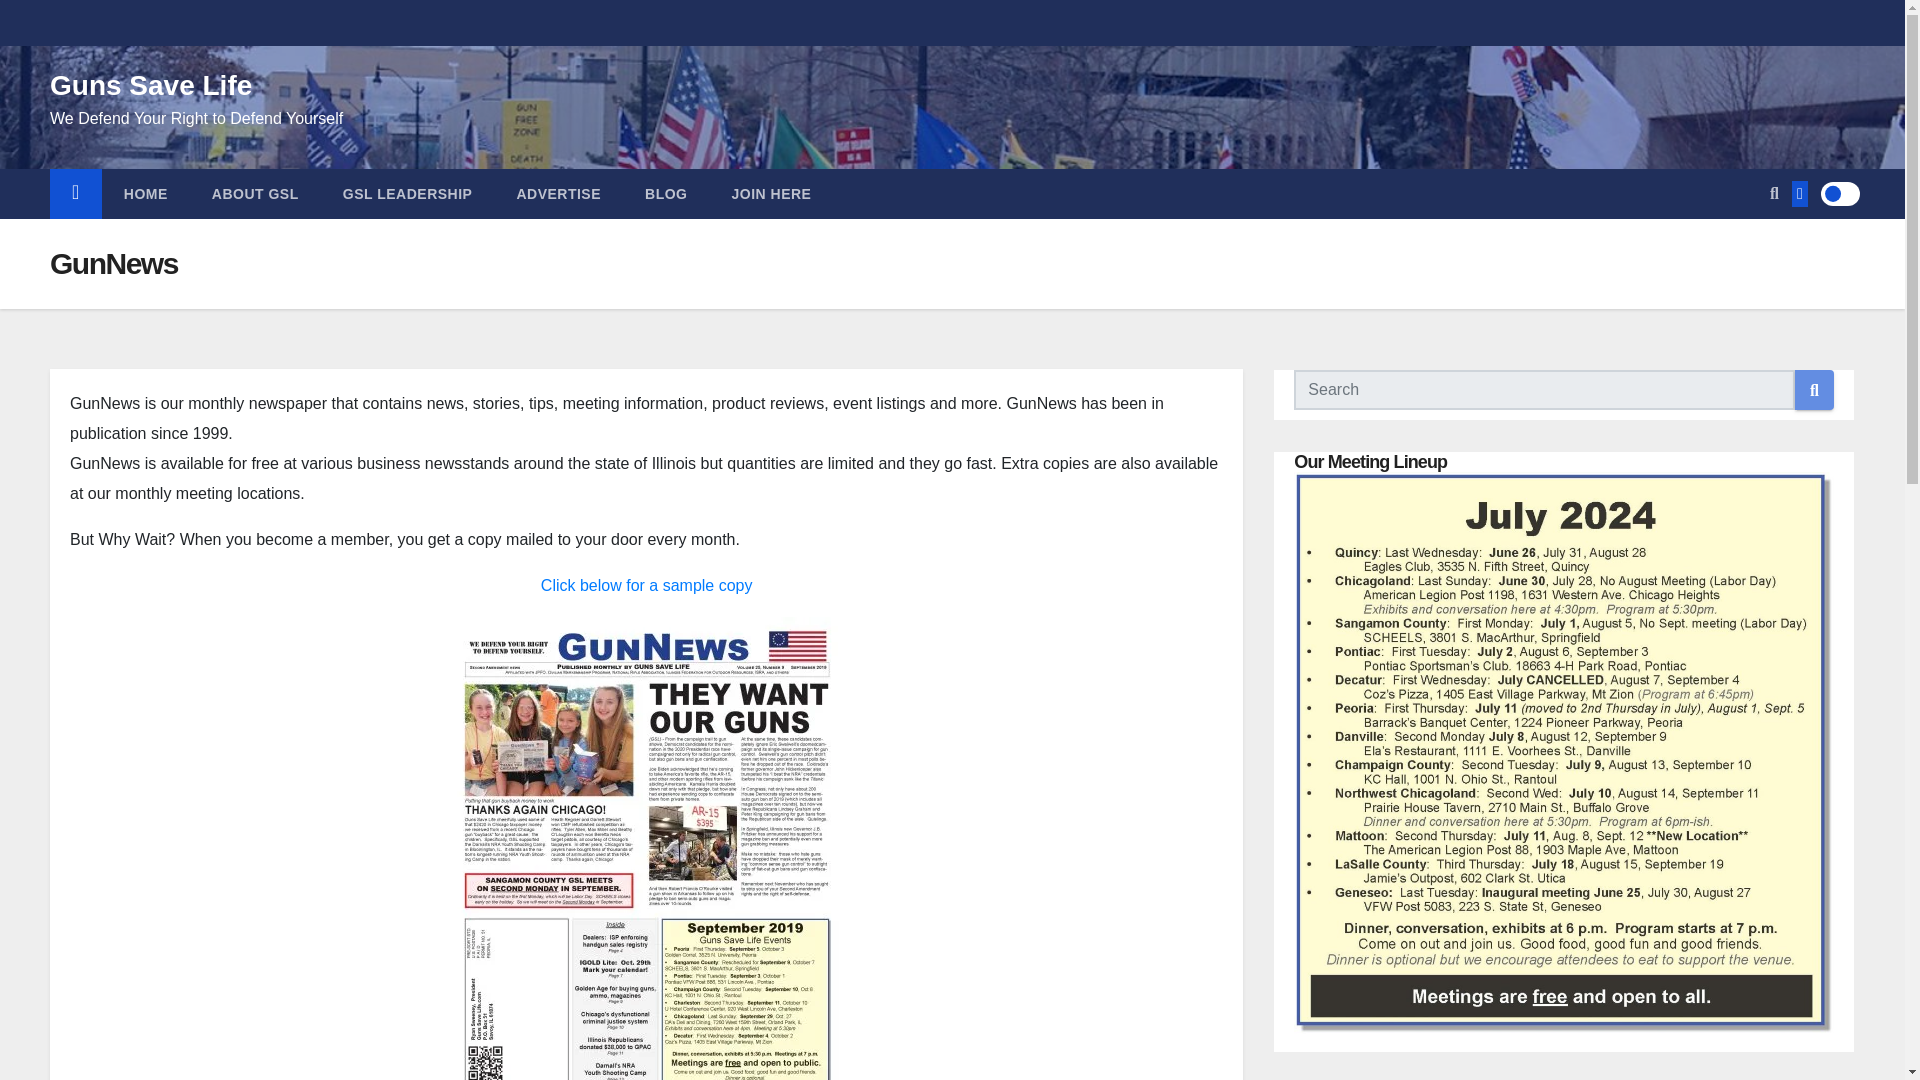  Describe the element at coordinates (558, 194) in the screenshot. I see `ADVERTISE` at that location.